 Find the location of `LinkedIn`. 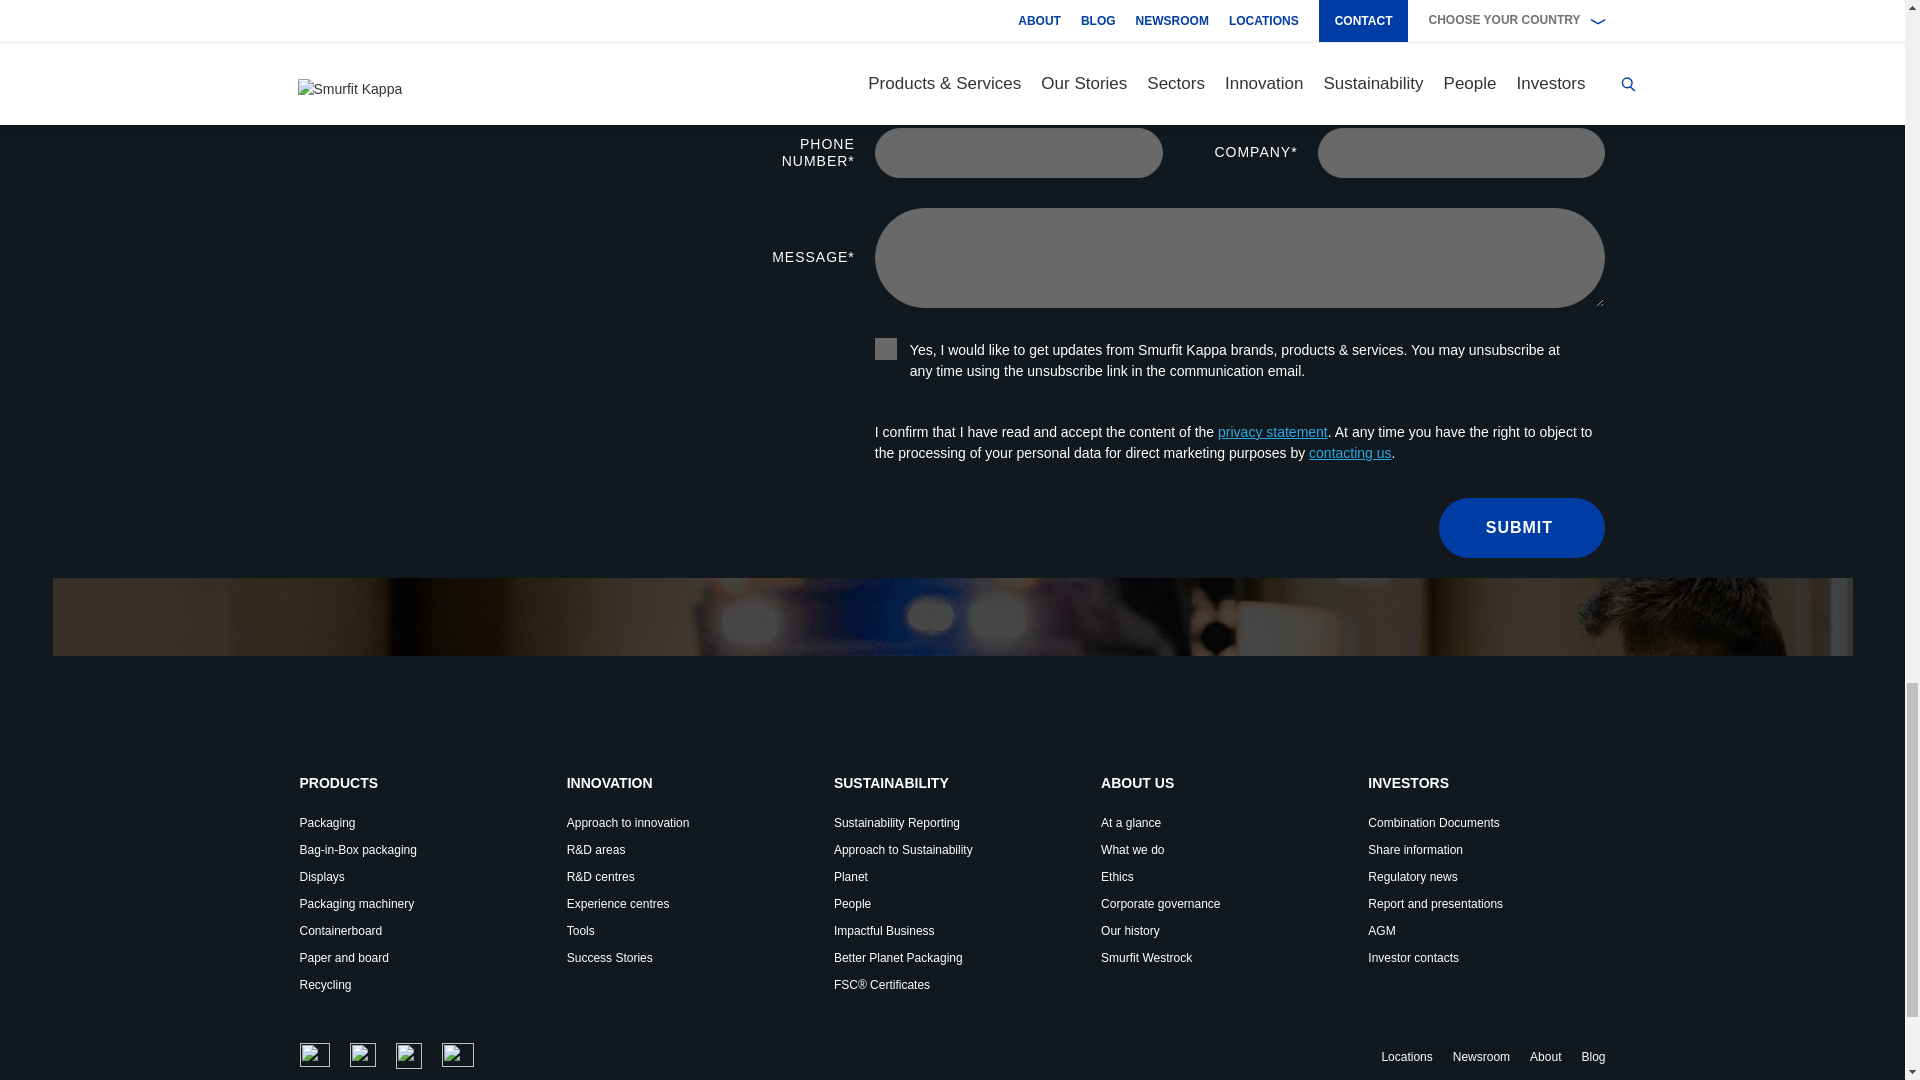

LinkedIn is located at coordinates (362, 1055).